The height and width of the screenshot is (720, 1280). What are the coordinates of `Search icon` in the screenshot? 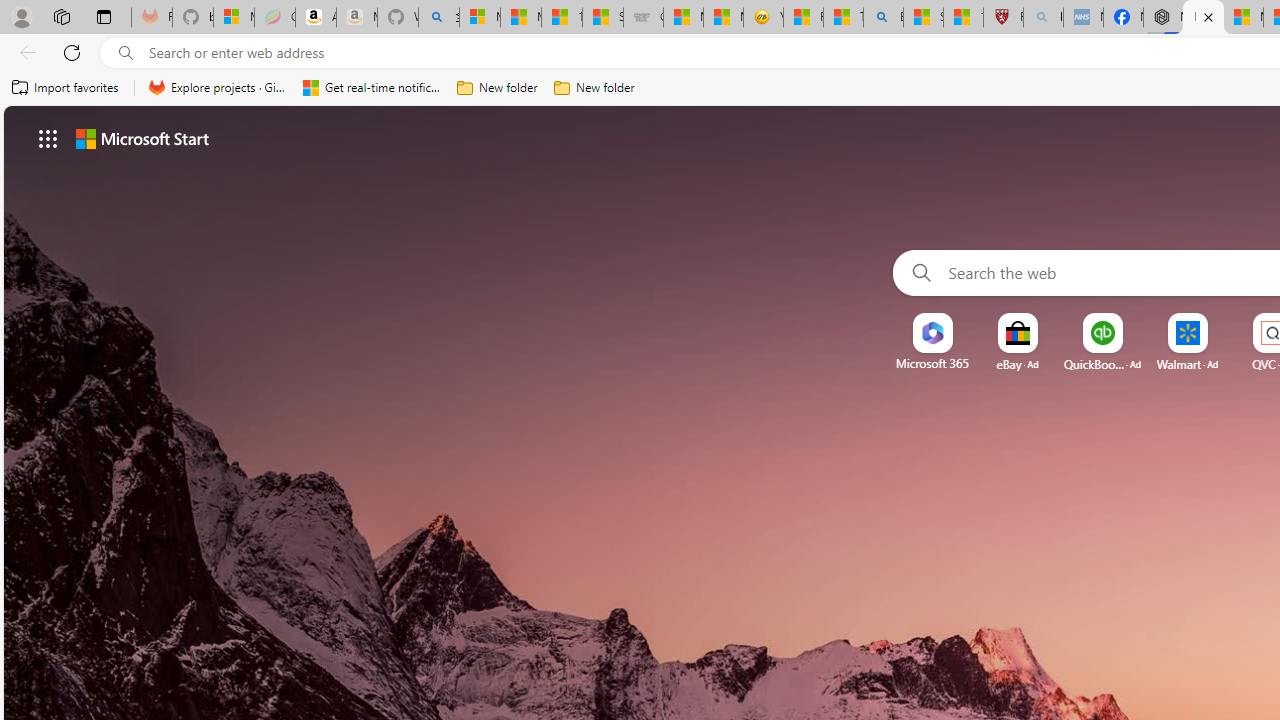 It's located at (126, 53).